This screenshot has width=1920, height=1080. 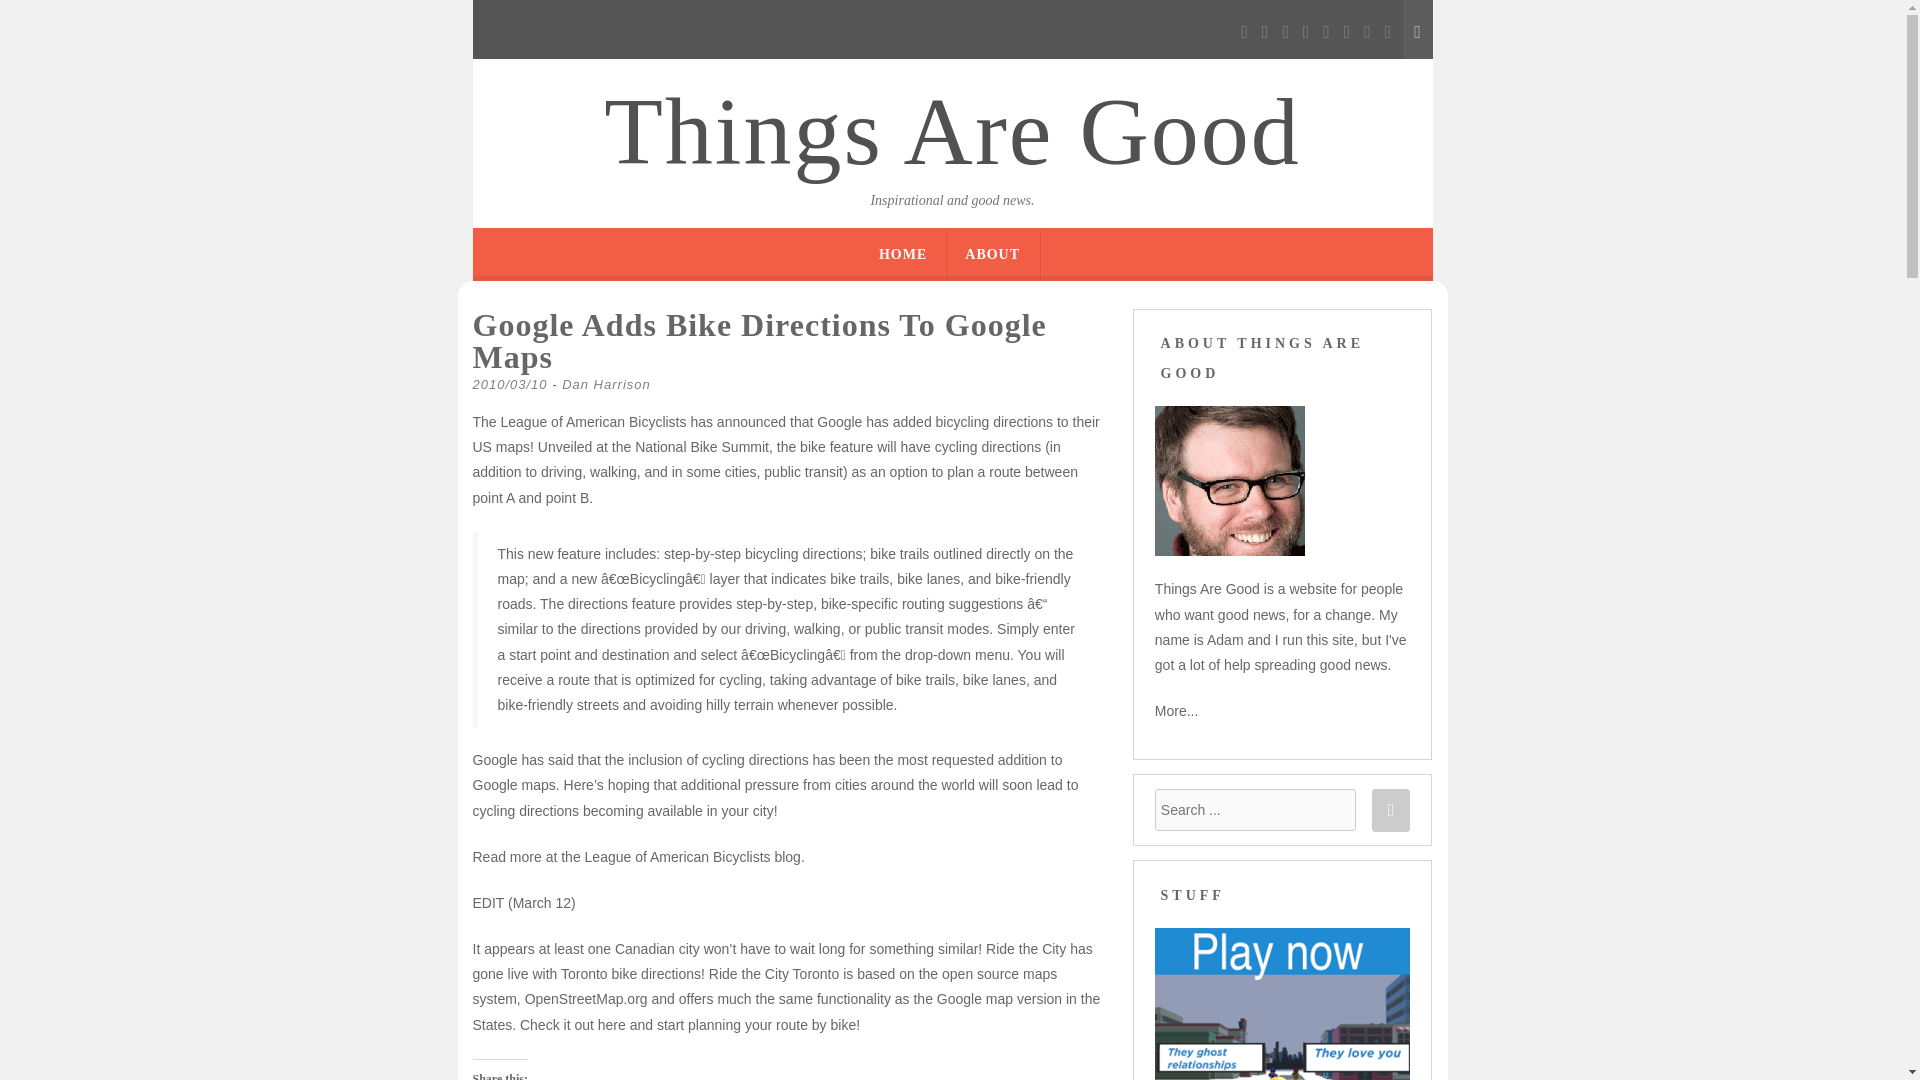 What do you see at coordinates (586, 998) in the screenshot?
I see `OpenStreetMap.org` at bounding box center [586, 998].